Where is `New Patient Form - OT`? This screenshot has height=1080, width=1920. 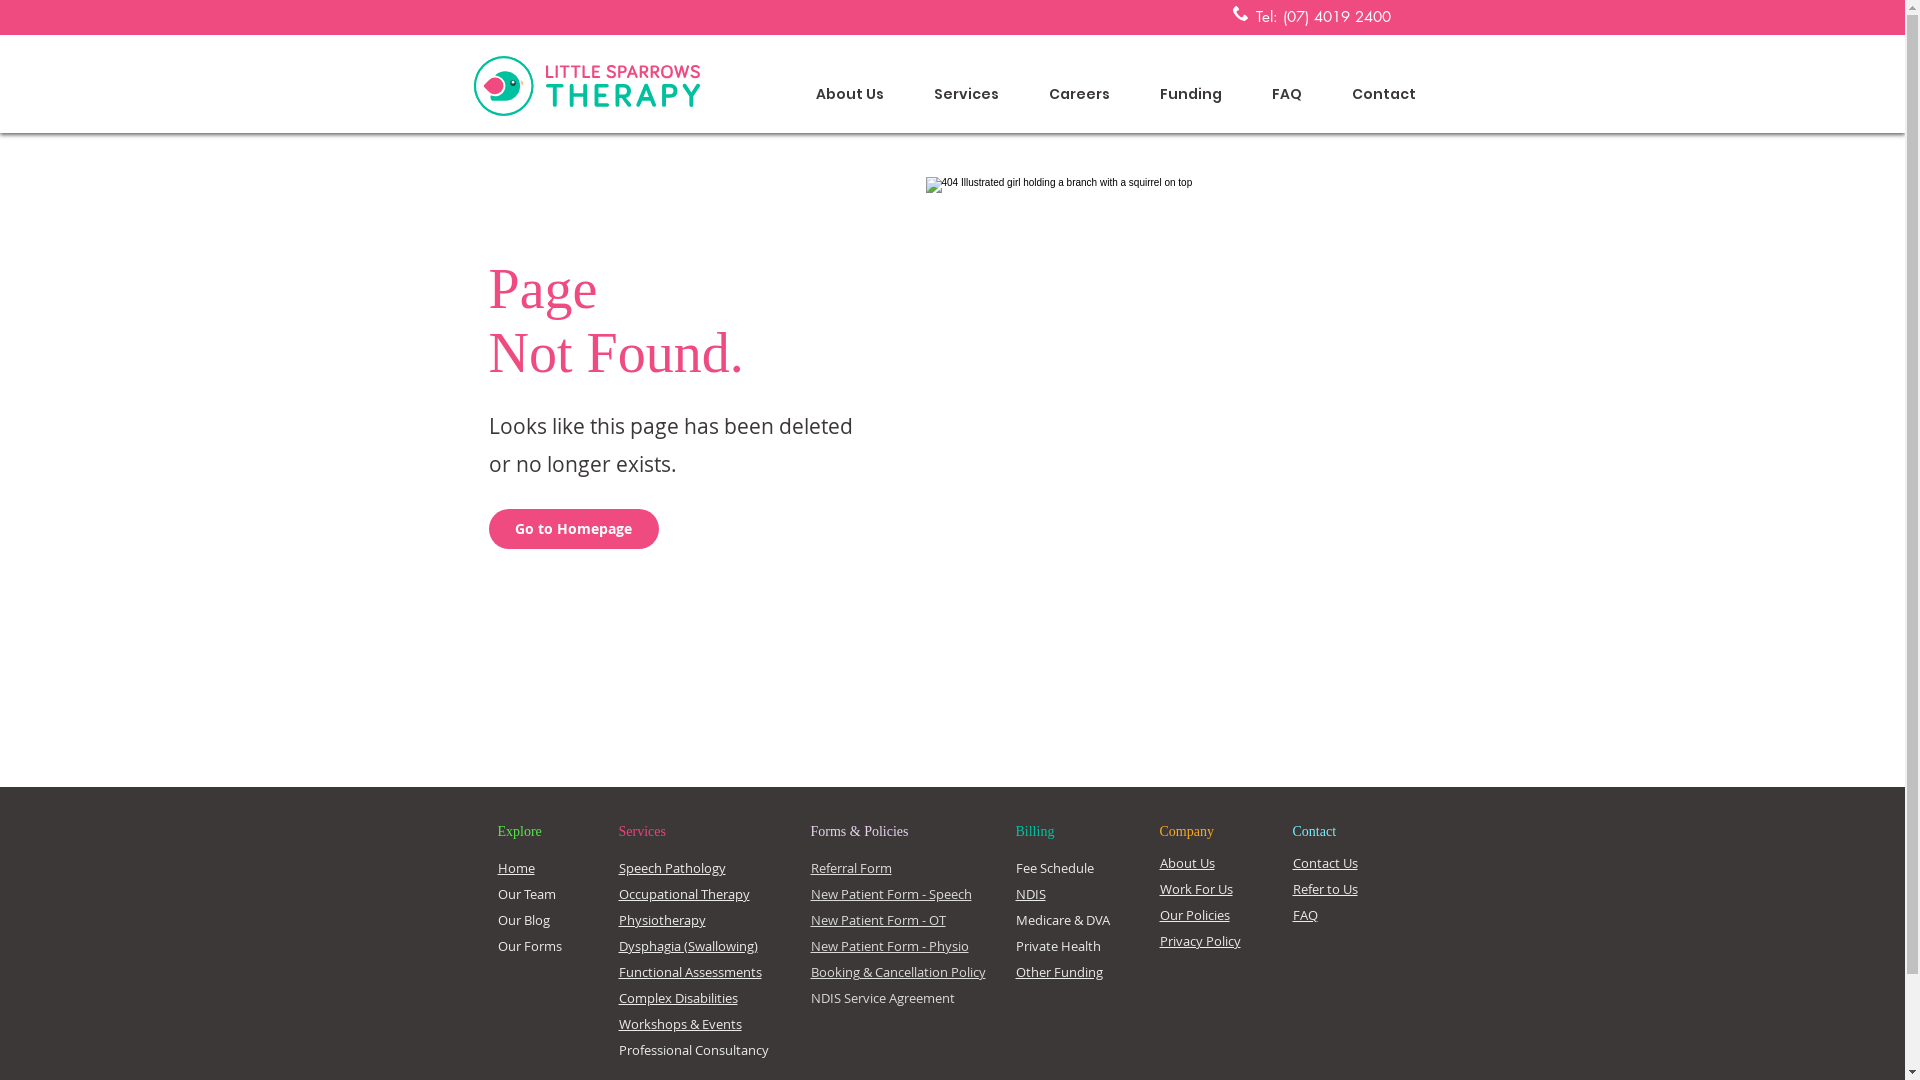
New Patient Form - OT is located at coordinates (878, 920).